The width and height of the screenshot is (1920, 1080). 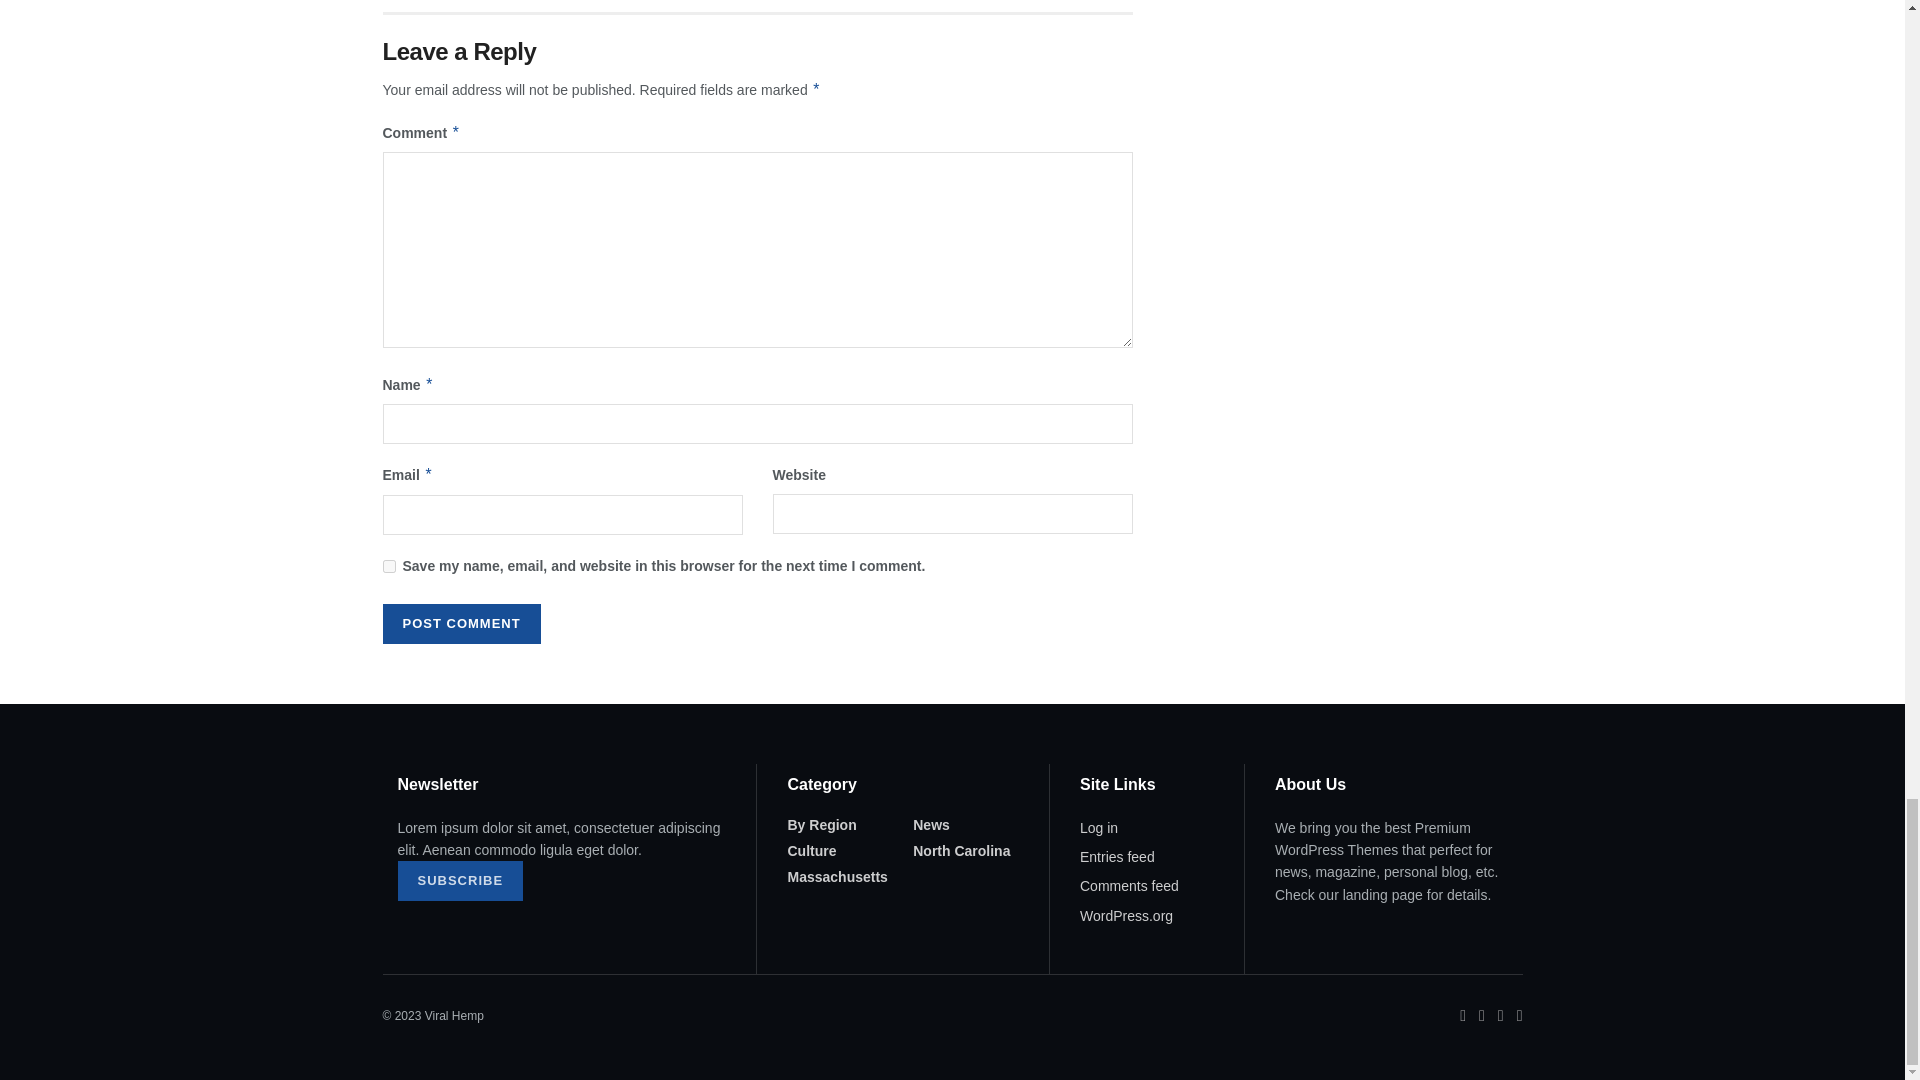 What do you see at coordinates (460, 623) in the screenshot?
I see `Post Comment` at bounding box center [460, 623].